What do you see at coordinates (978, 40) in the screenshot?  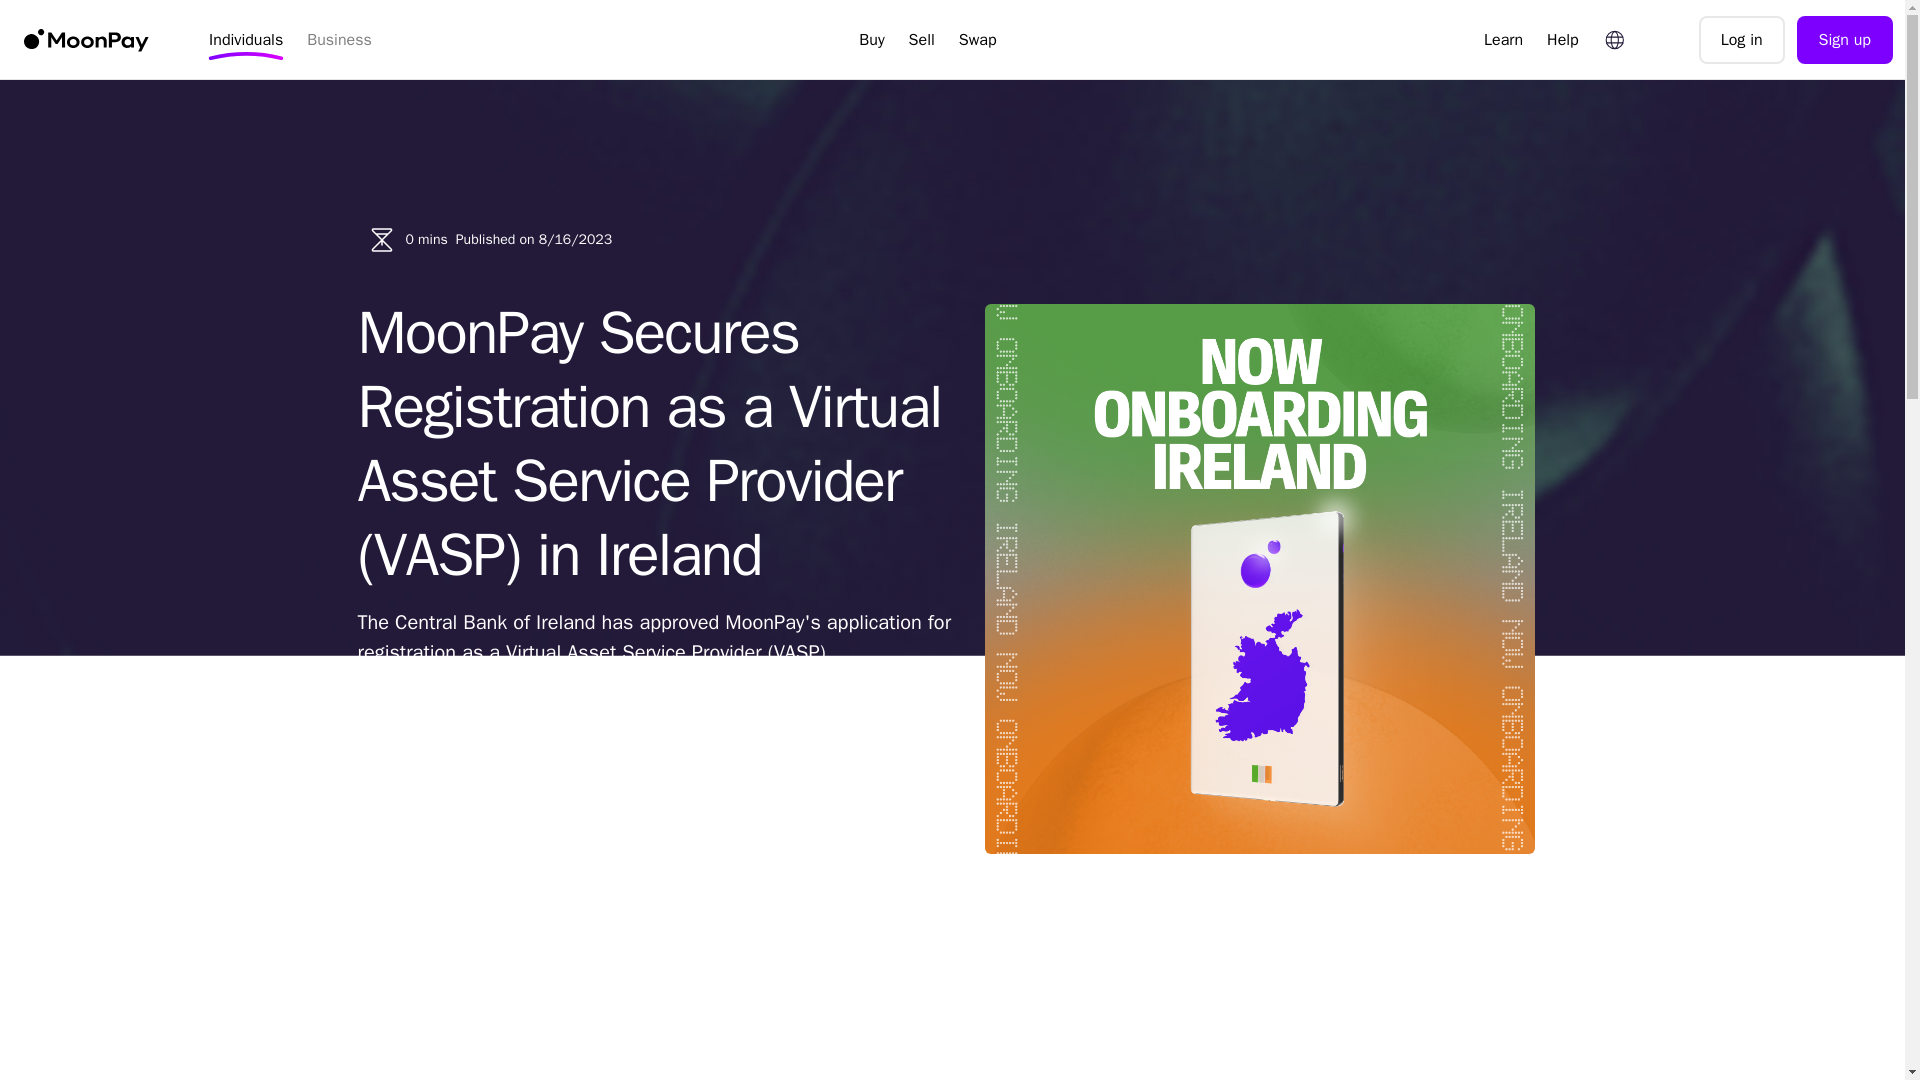 I see `Swap` at bounding box center [978, 40].